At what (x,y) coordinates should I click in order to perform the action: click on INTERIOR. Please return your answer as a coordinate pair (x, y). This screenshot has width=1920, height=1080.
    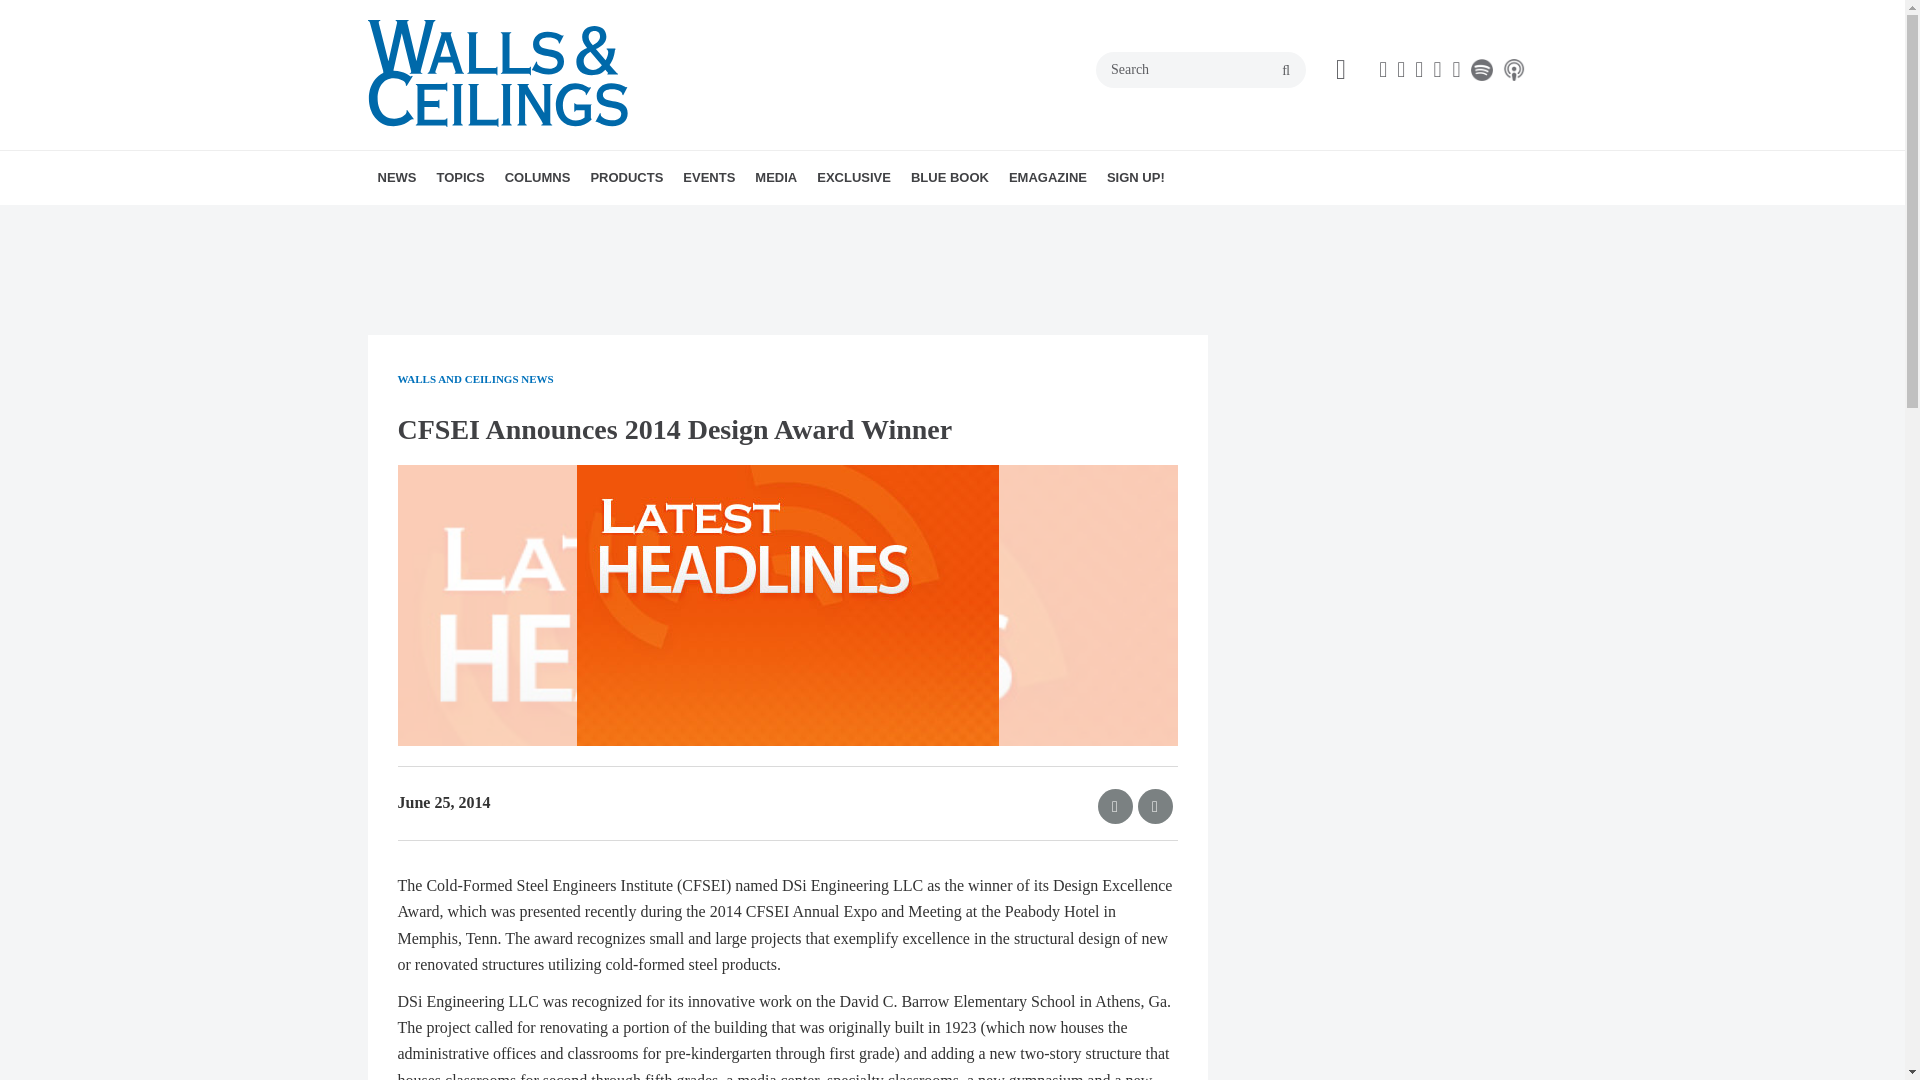
    Looking at the image, I should click on (606, 221).